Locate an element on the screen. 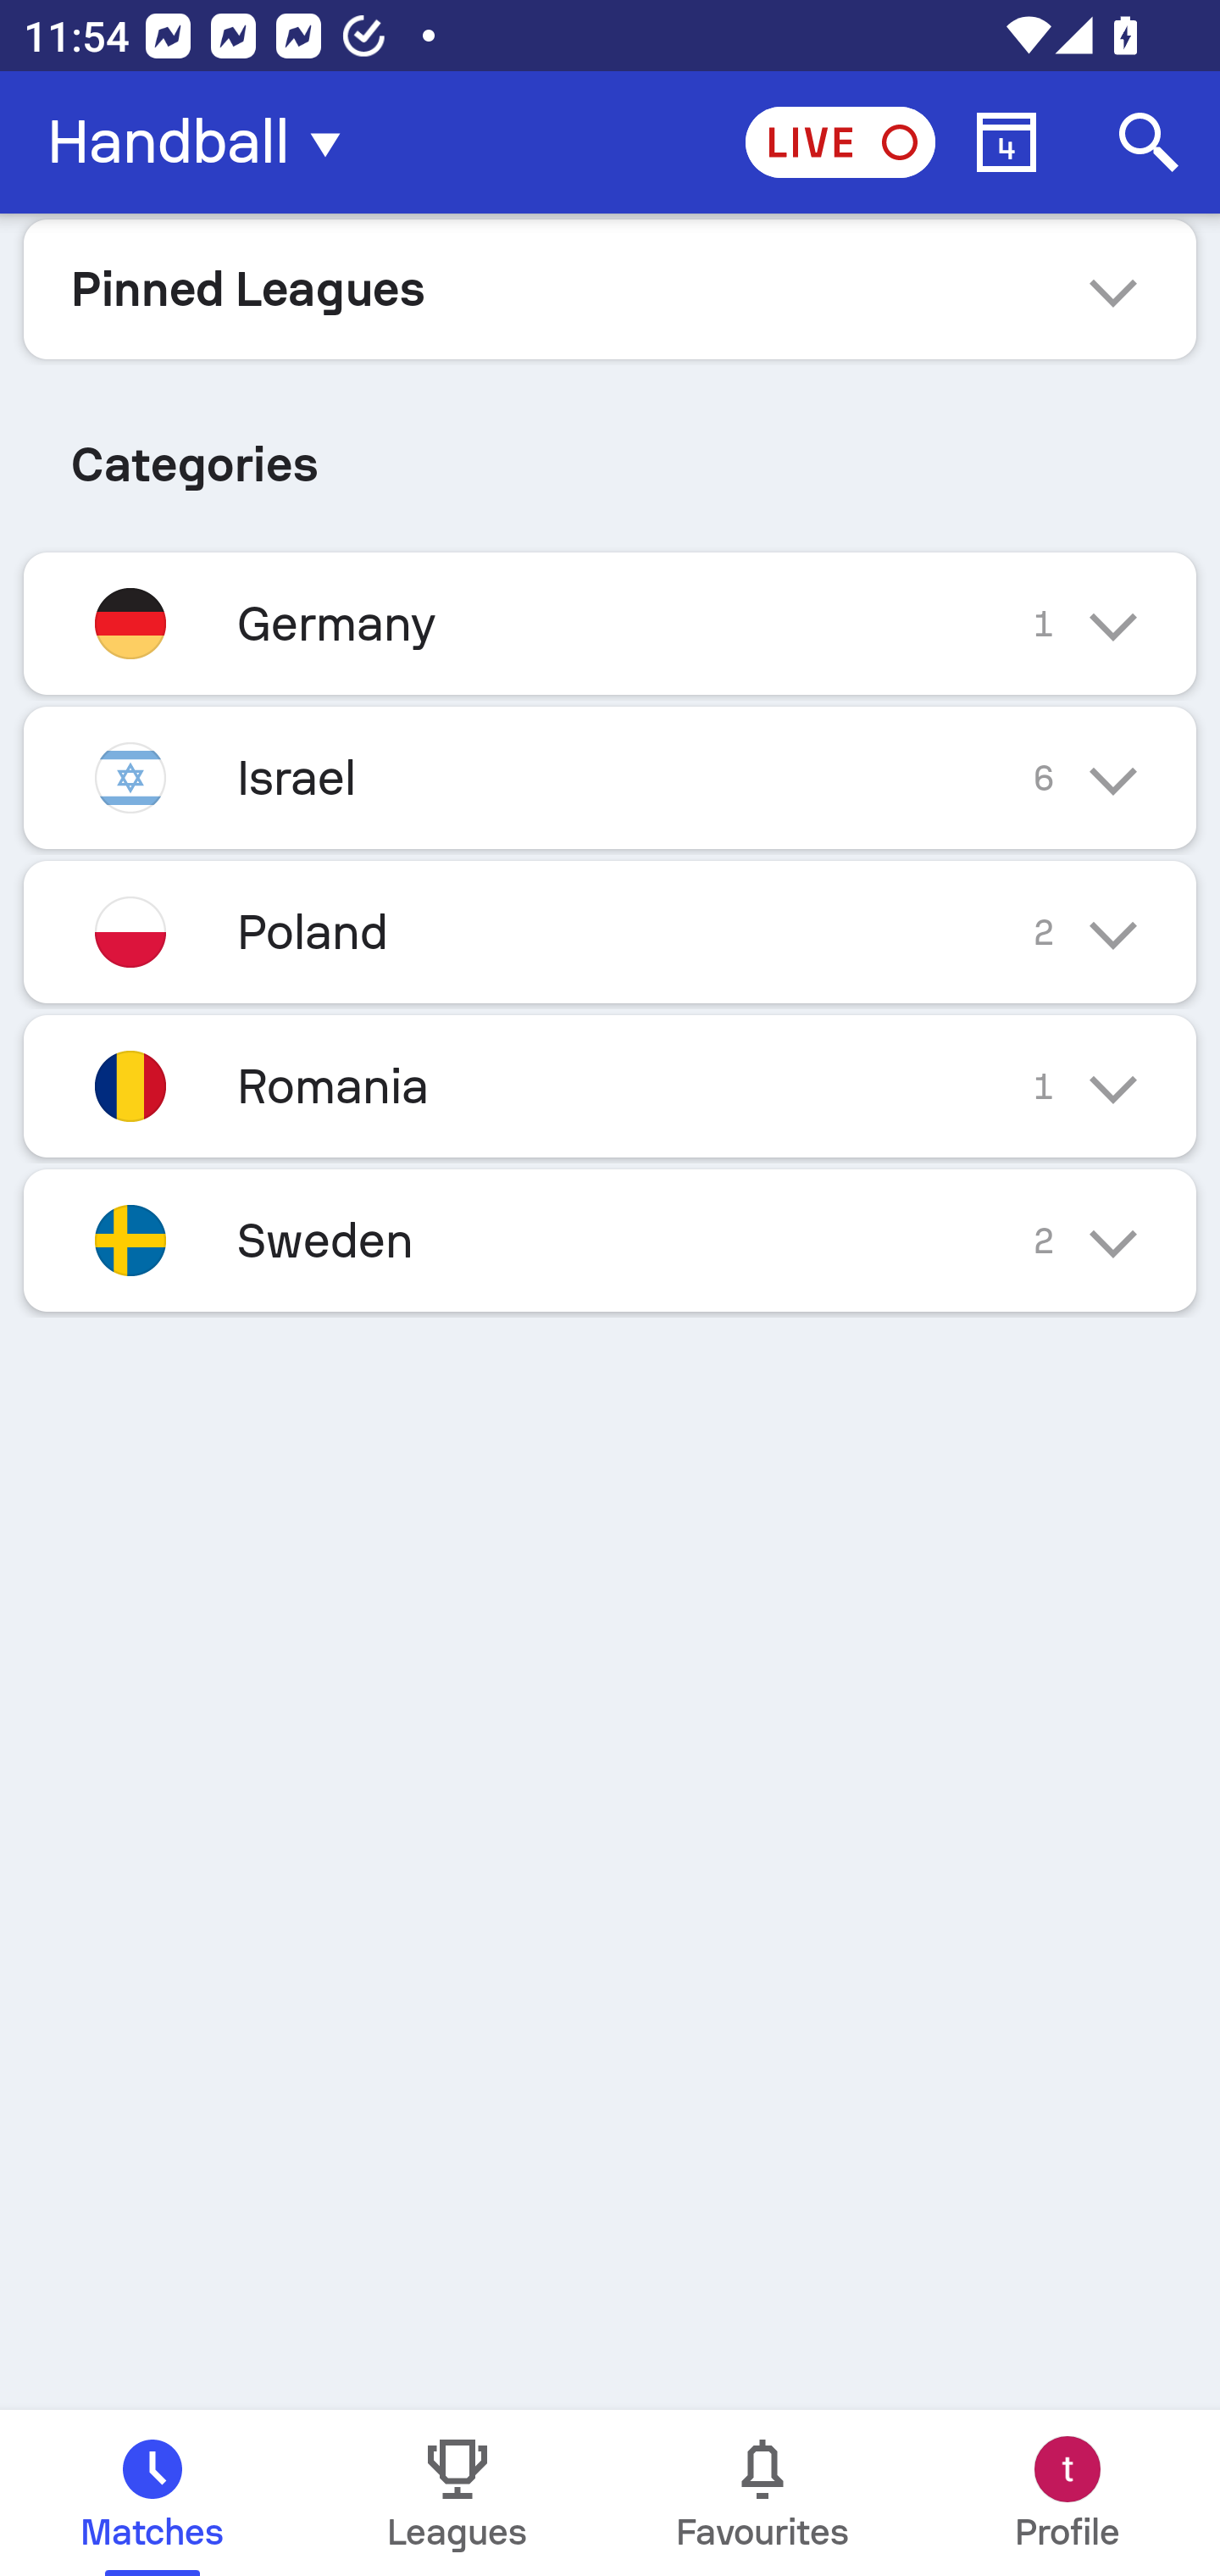 This screenshot has height=2576, width=1220. Sweden 2 is located at coordinates (610, 1241).